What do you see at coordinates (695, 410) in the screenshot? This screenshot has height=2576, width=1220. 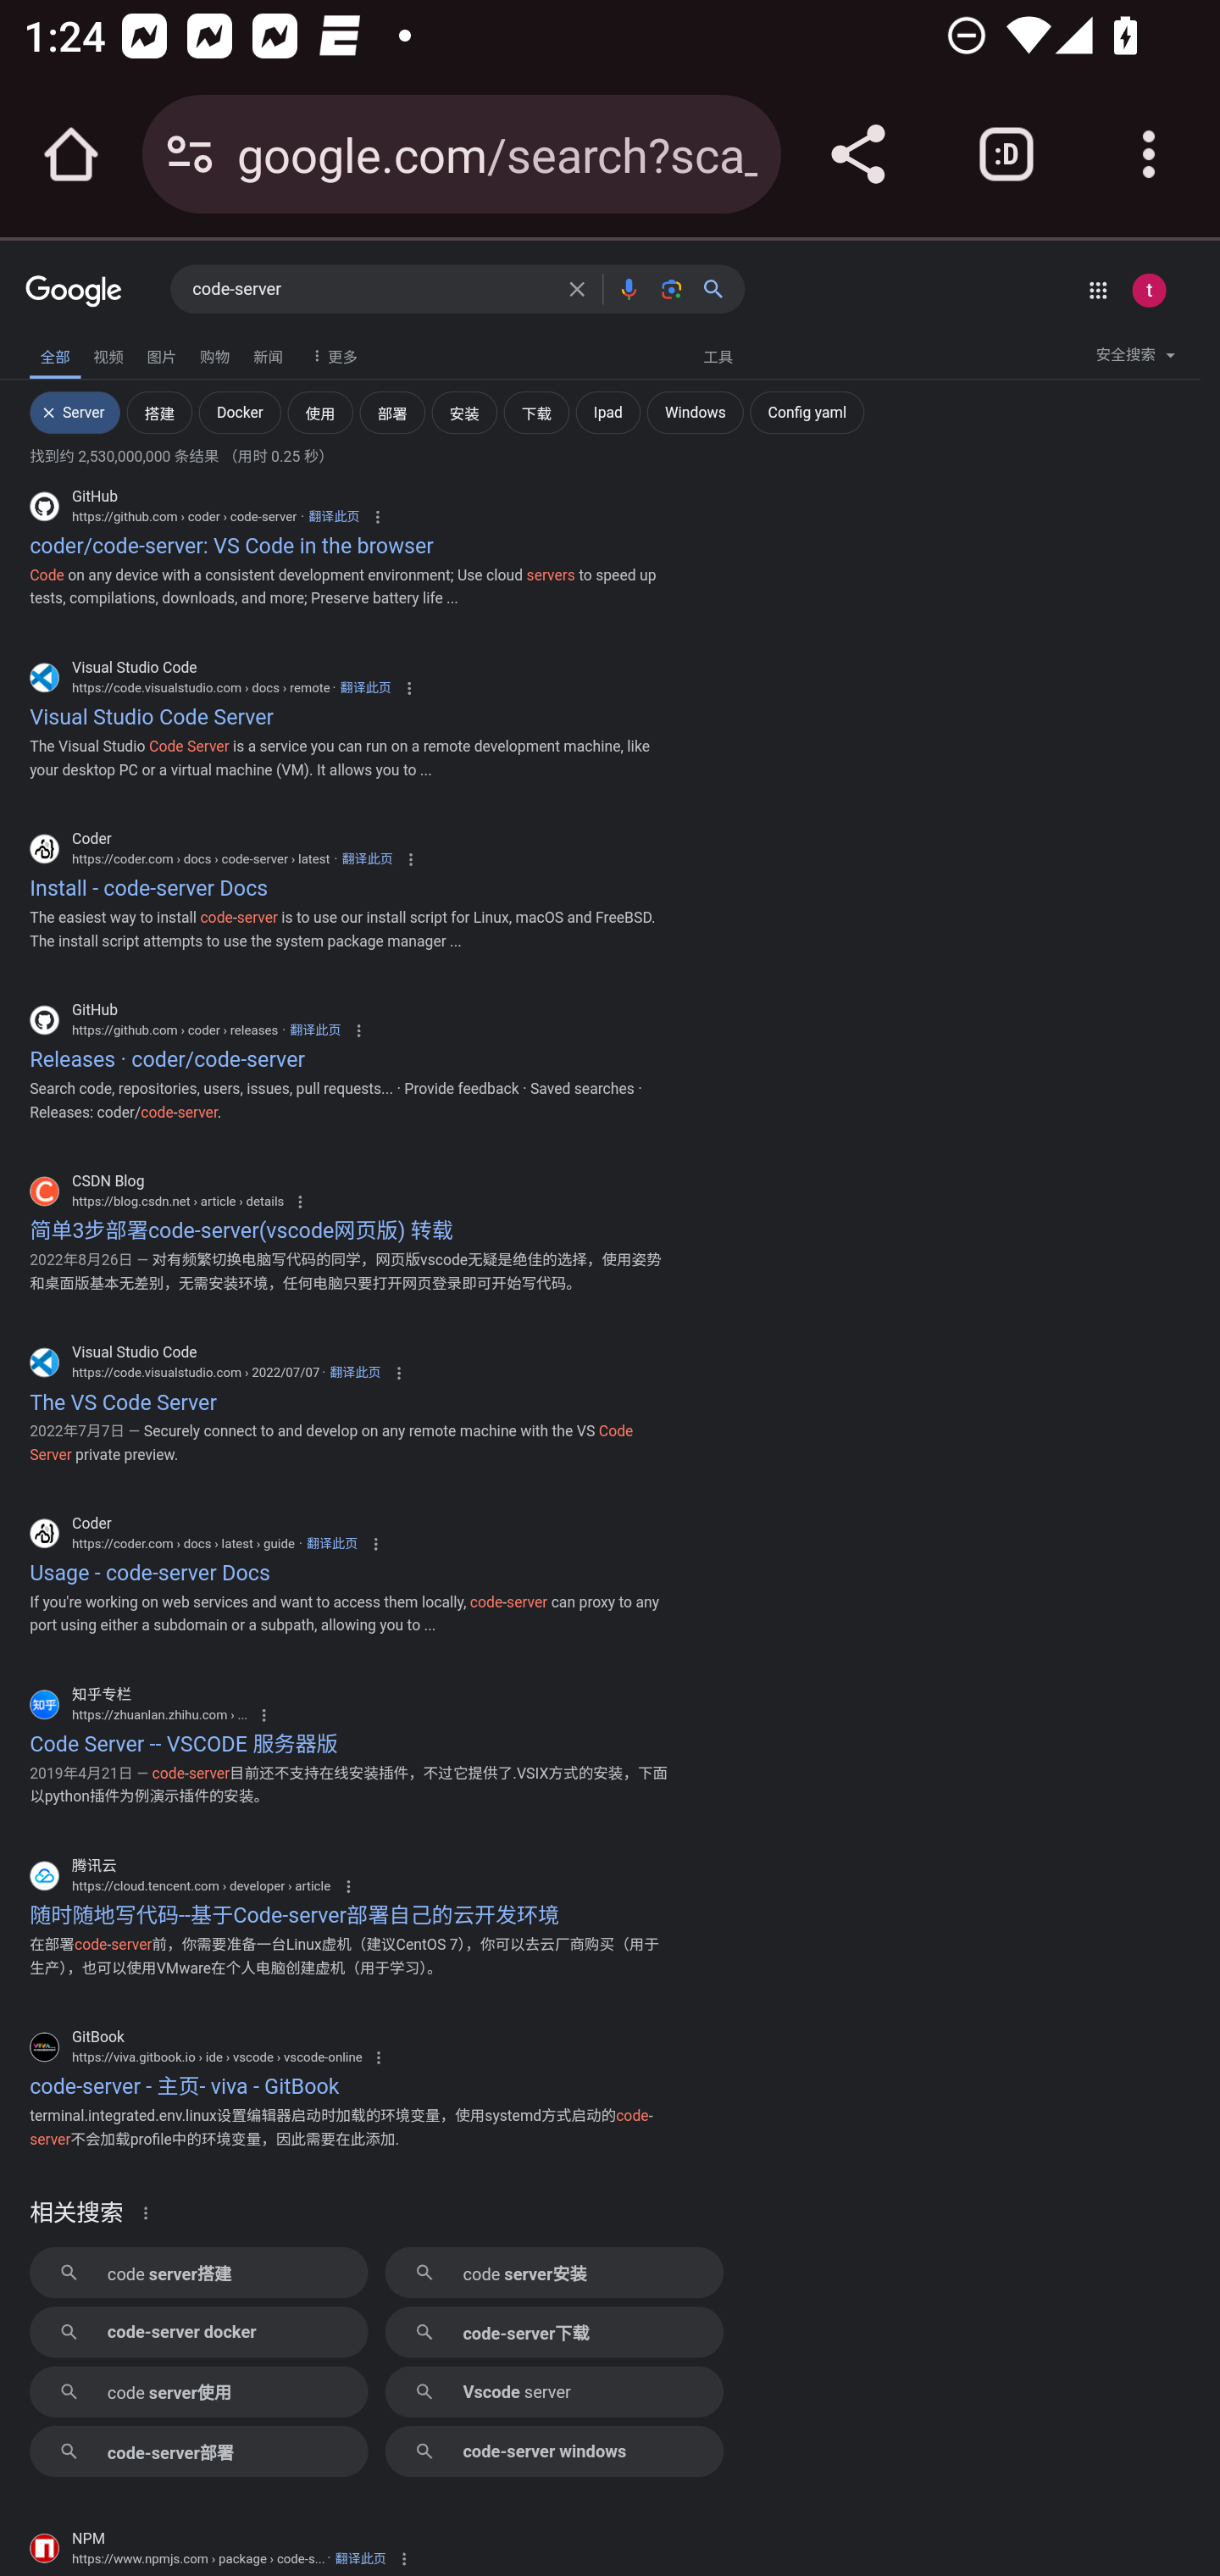 I see `添加“Windows” Windows` at bounding box center [695, 410].